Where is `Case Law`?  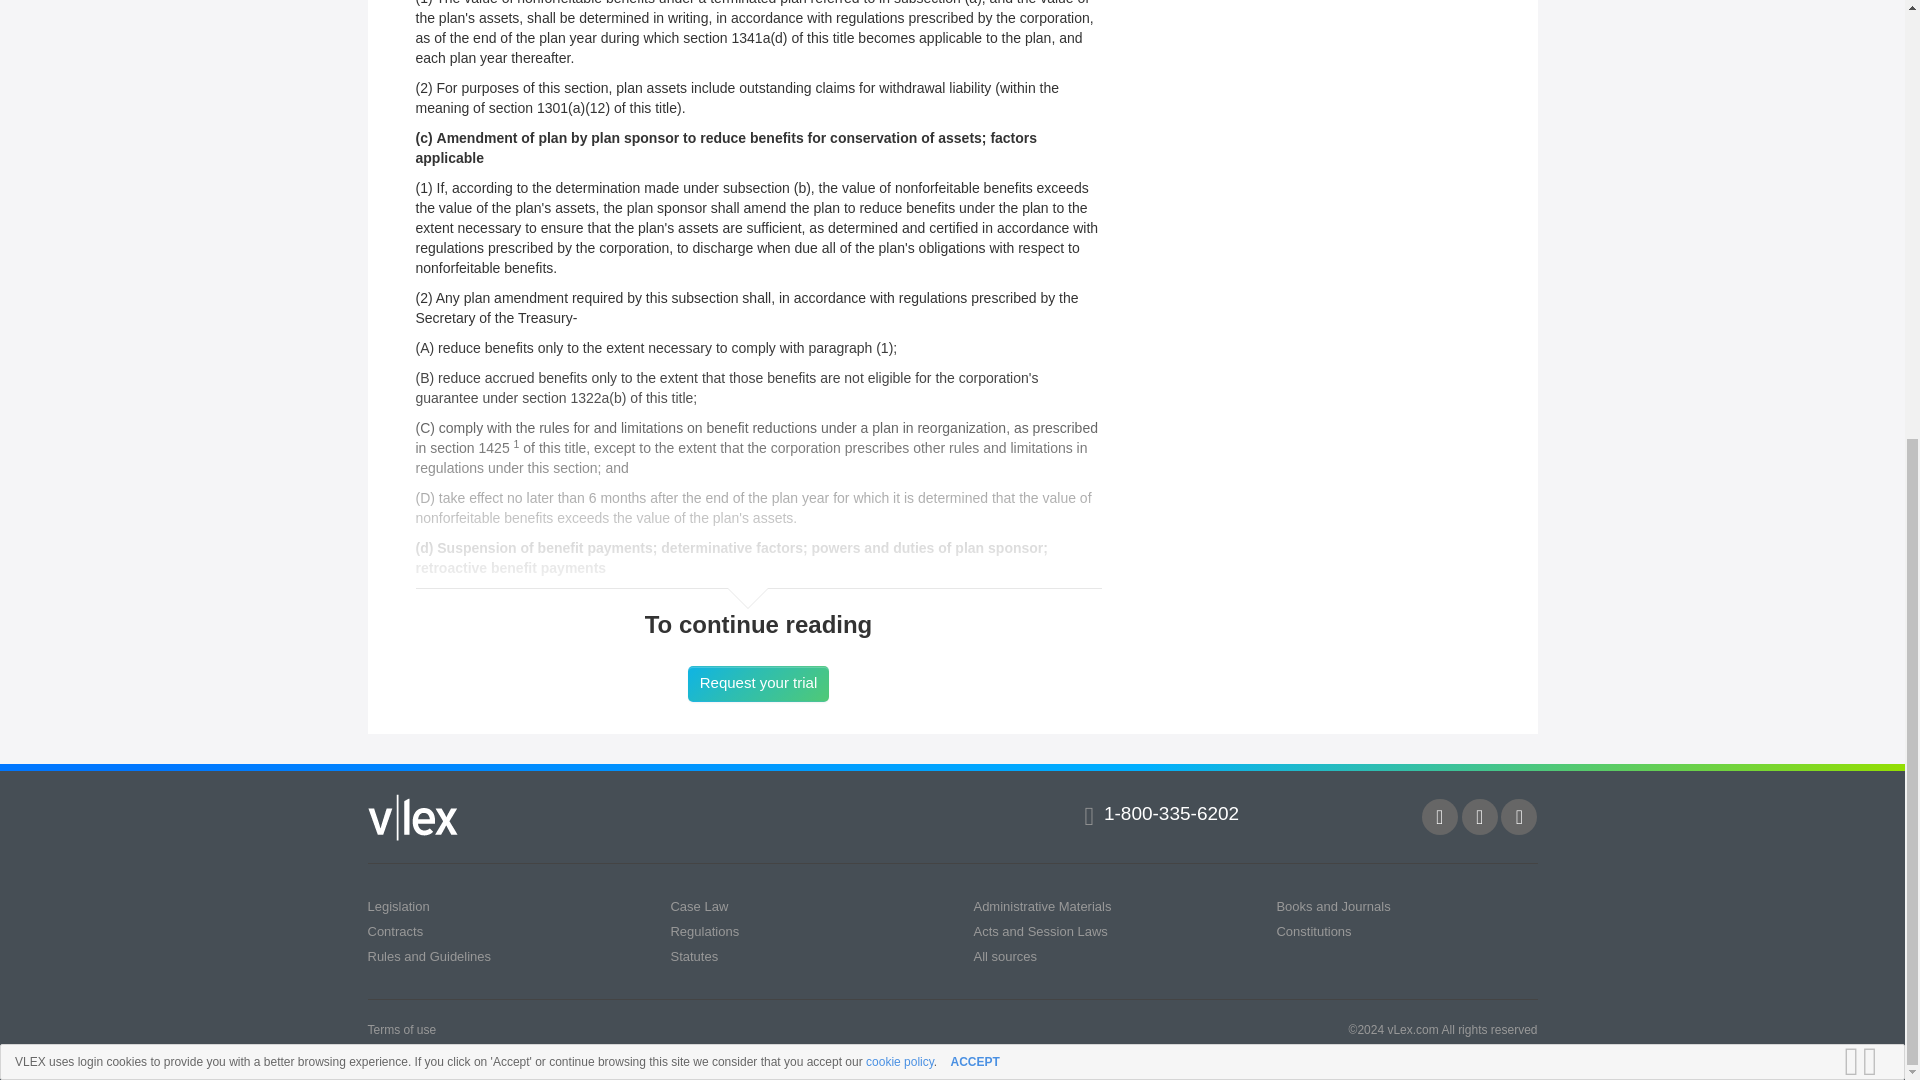 Case Law is located at coordinates (698, 906).